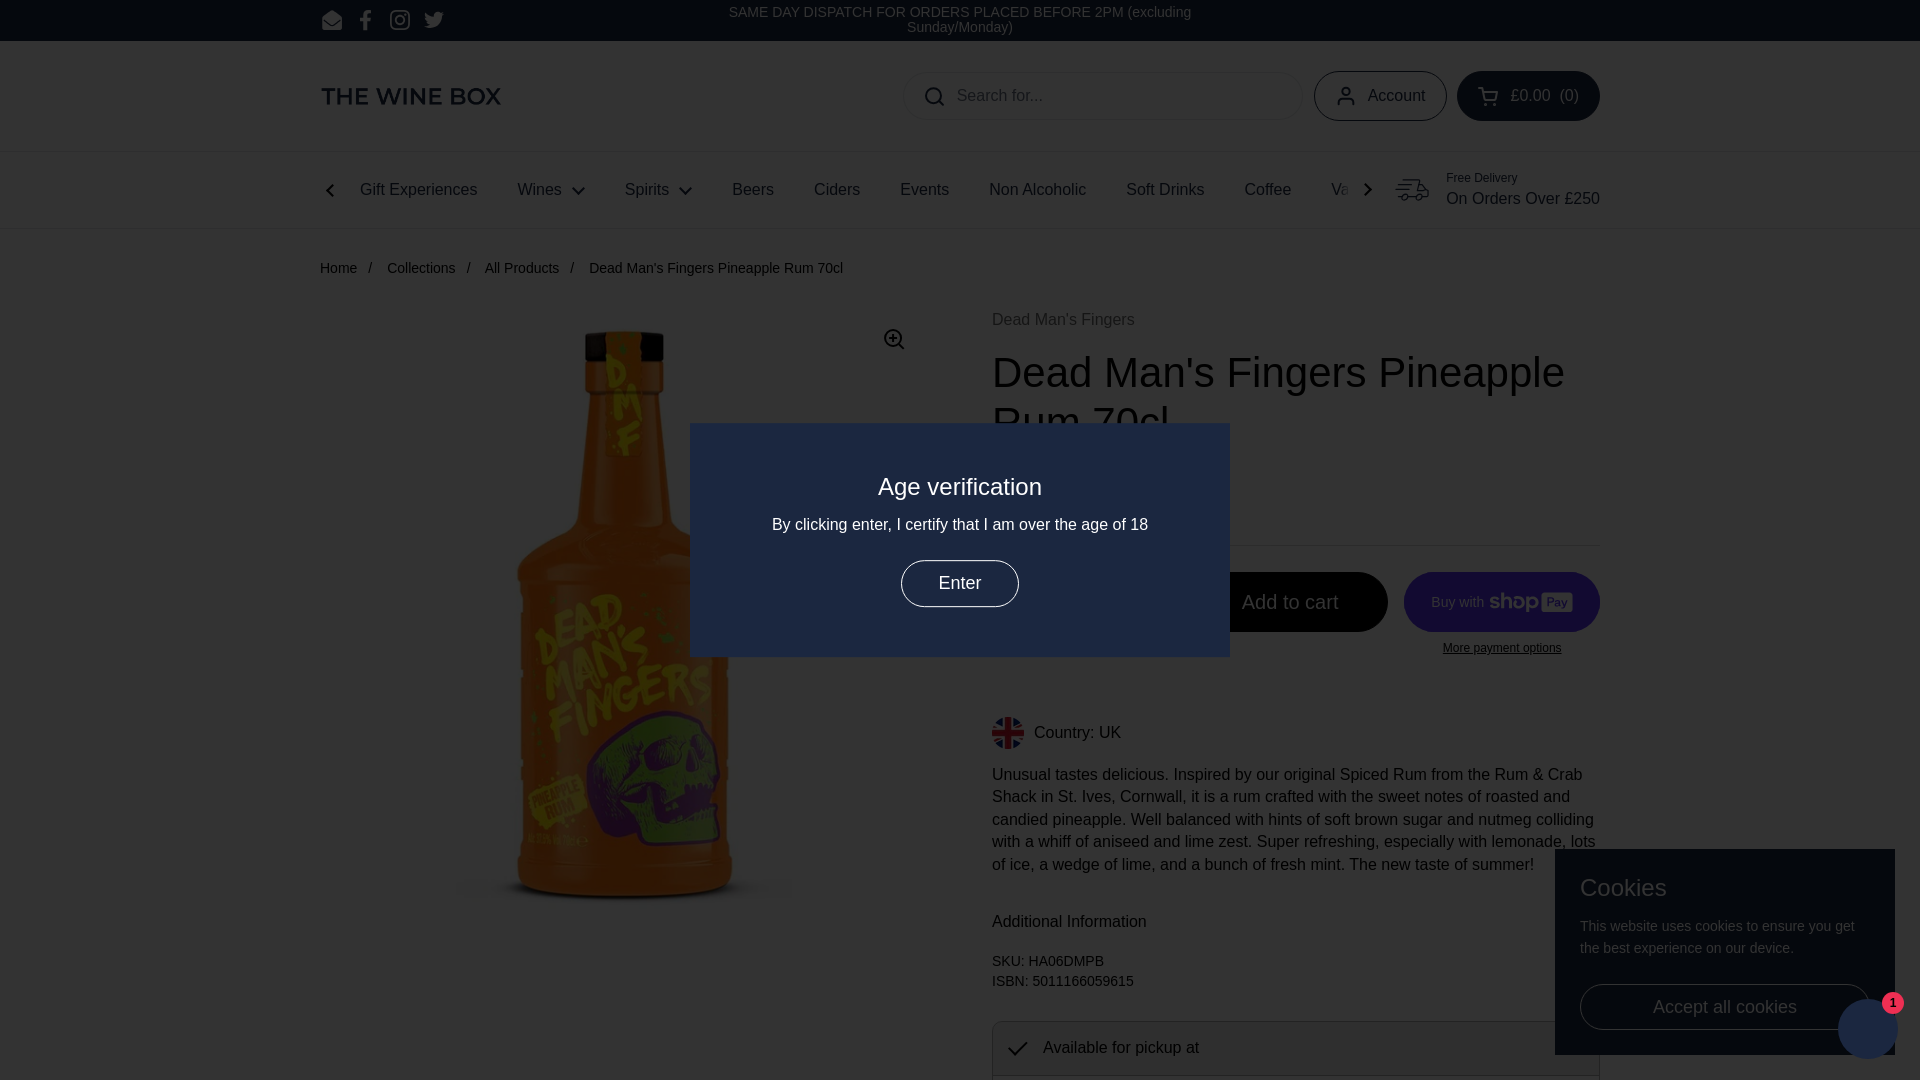  I want to click on Shopify online store chat, so click(1868, 1031).